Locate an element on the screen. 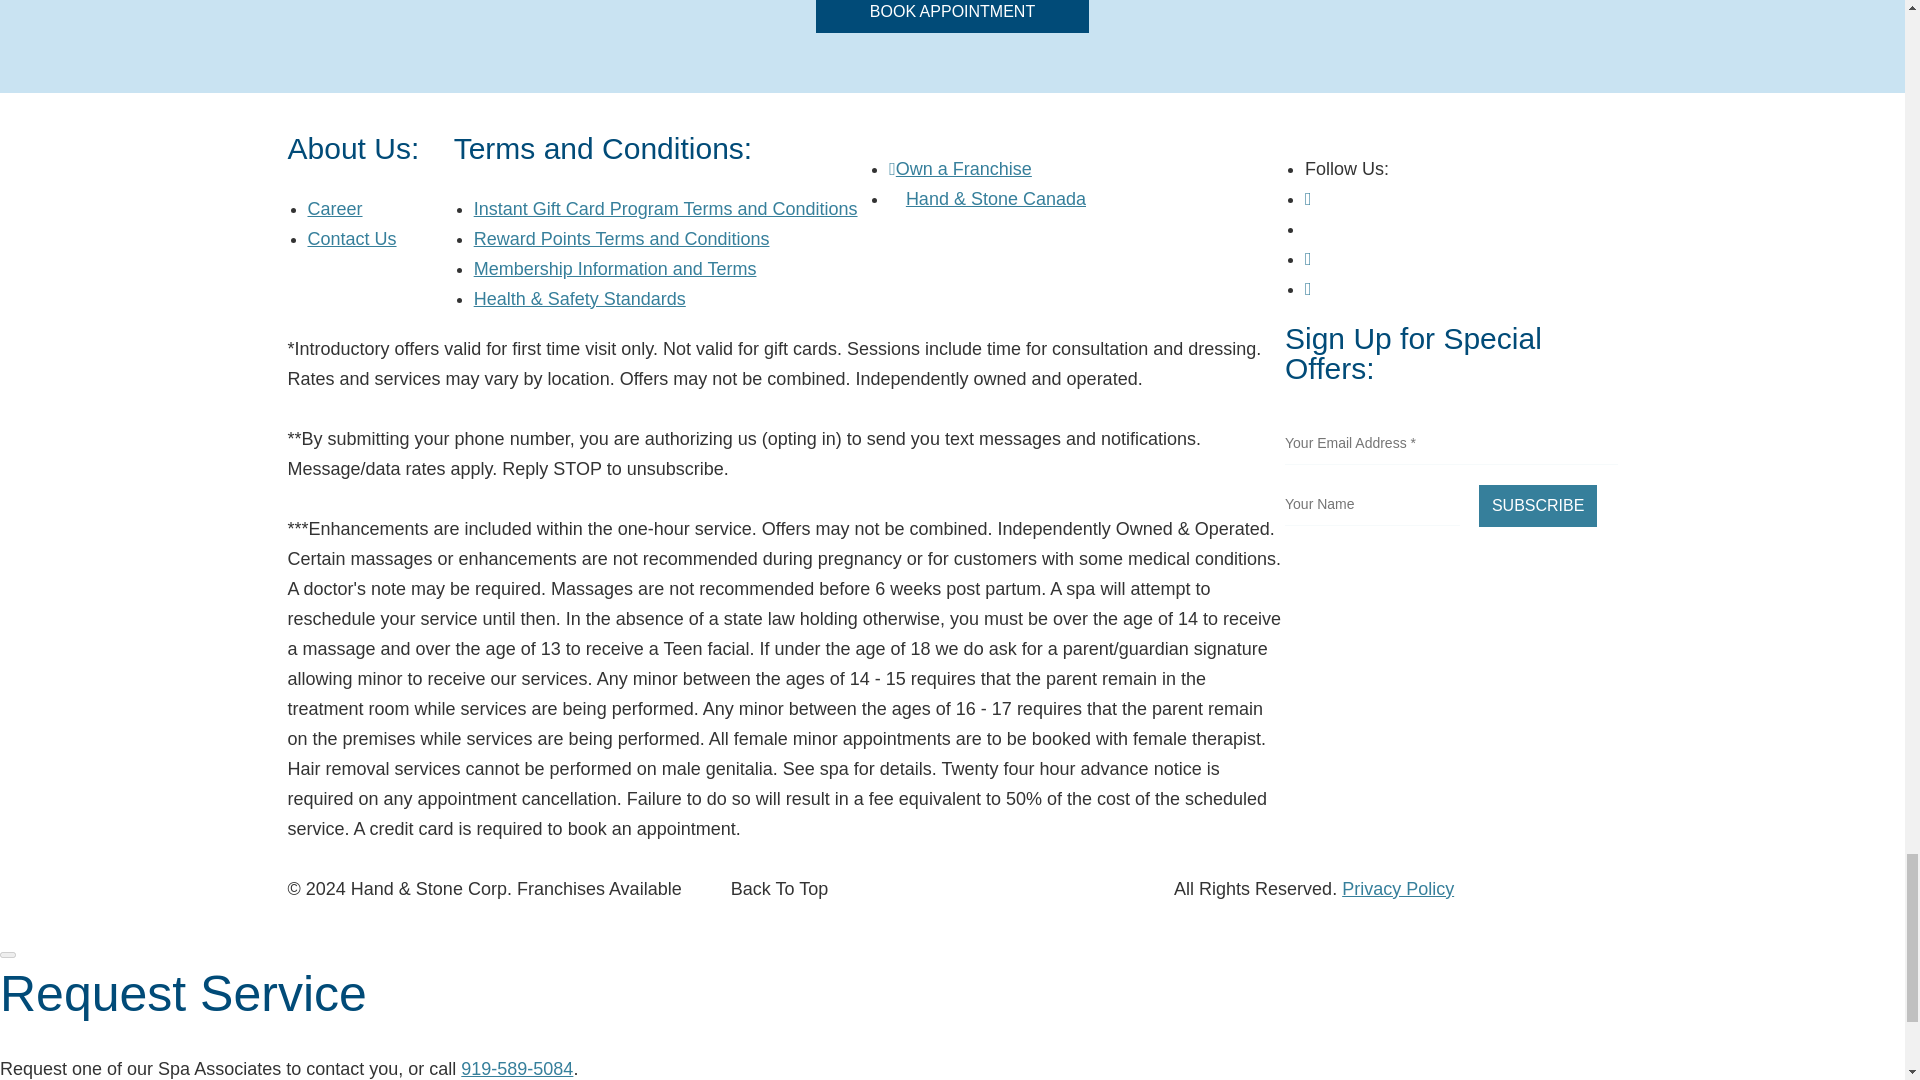 The height and width of the screenshot is (1080, 1920). Back To Top is located at coordinates (779, 888).